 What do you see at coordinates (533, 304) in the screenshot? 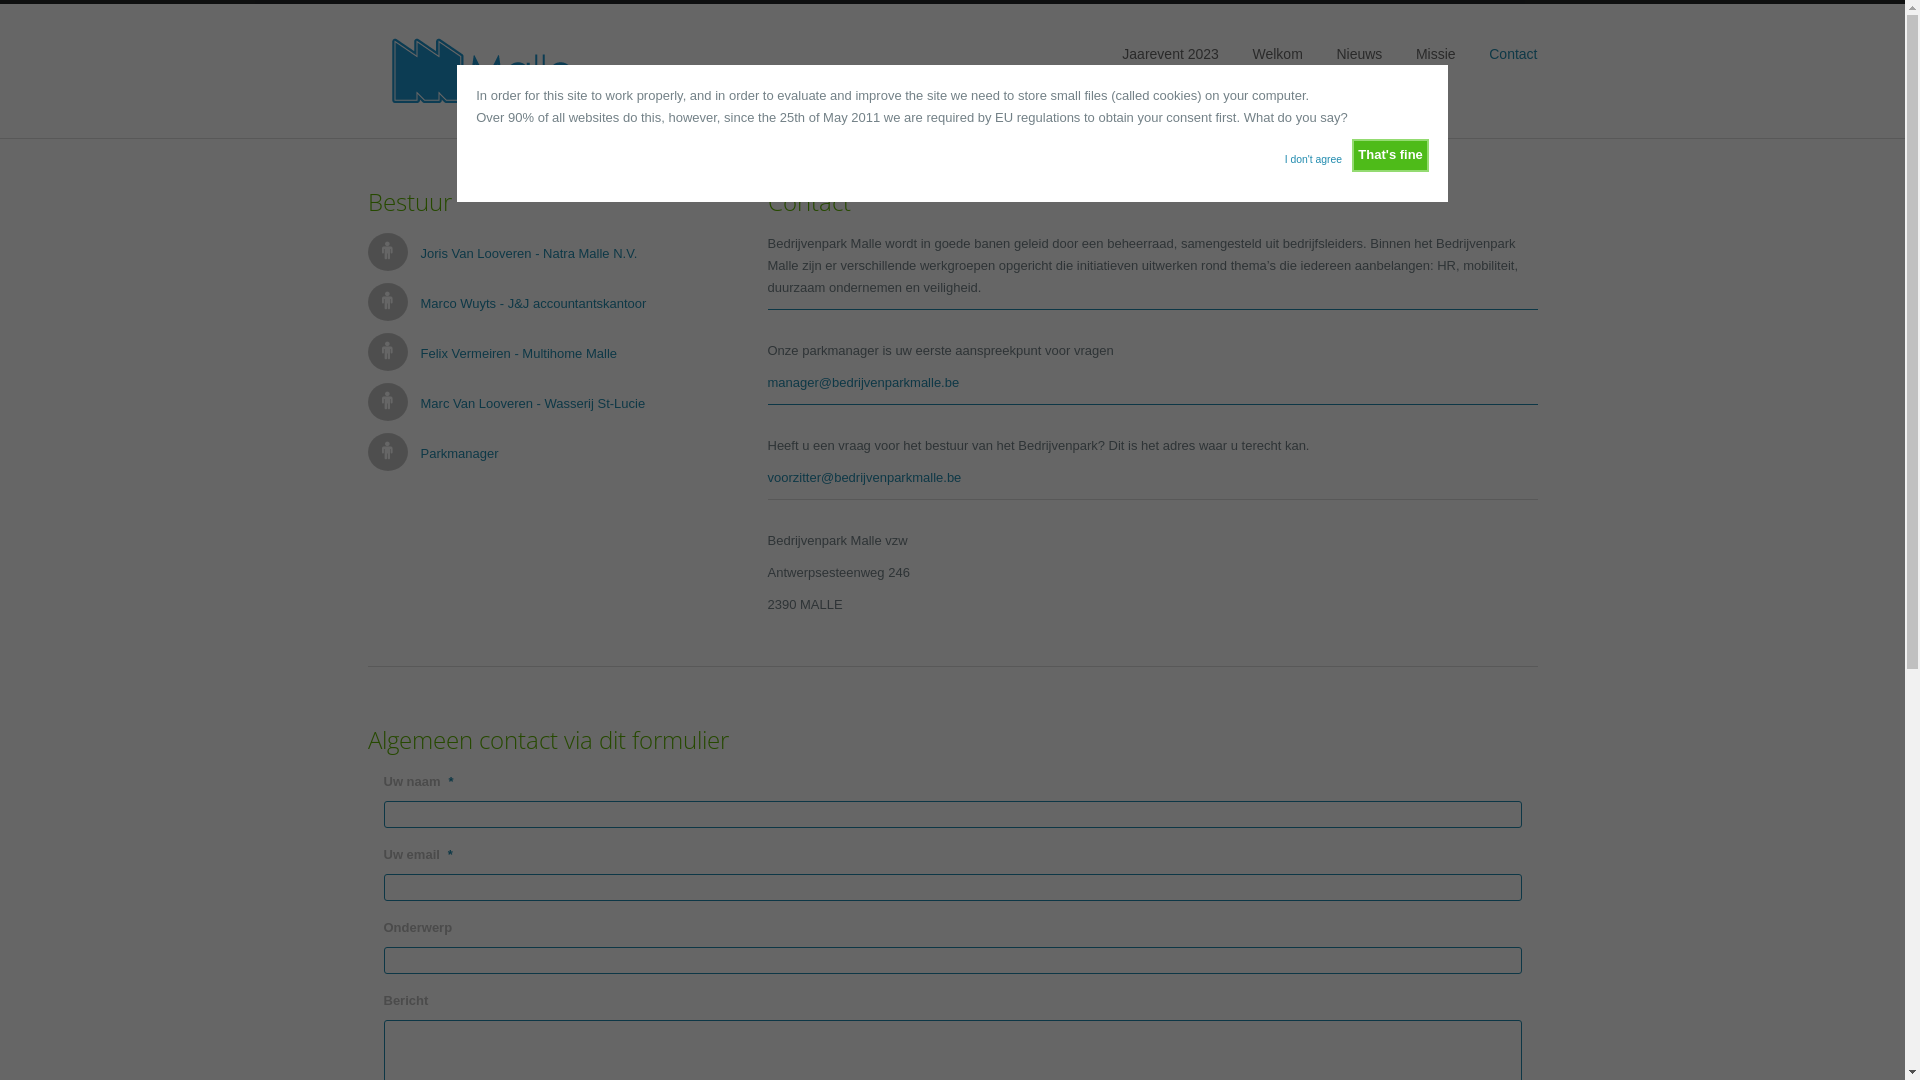
I see `Marco Wuyts - J&J accountantskantoor` at bounding box center [533, 304].